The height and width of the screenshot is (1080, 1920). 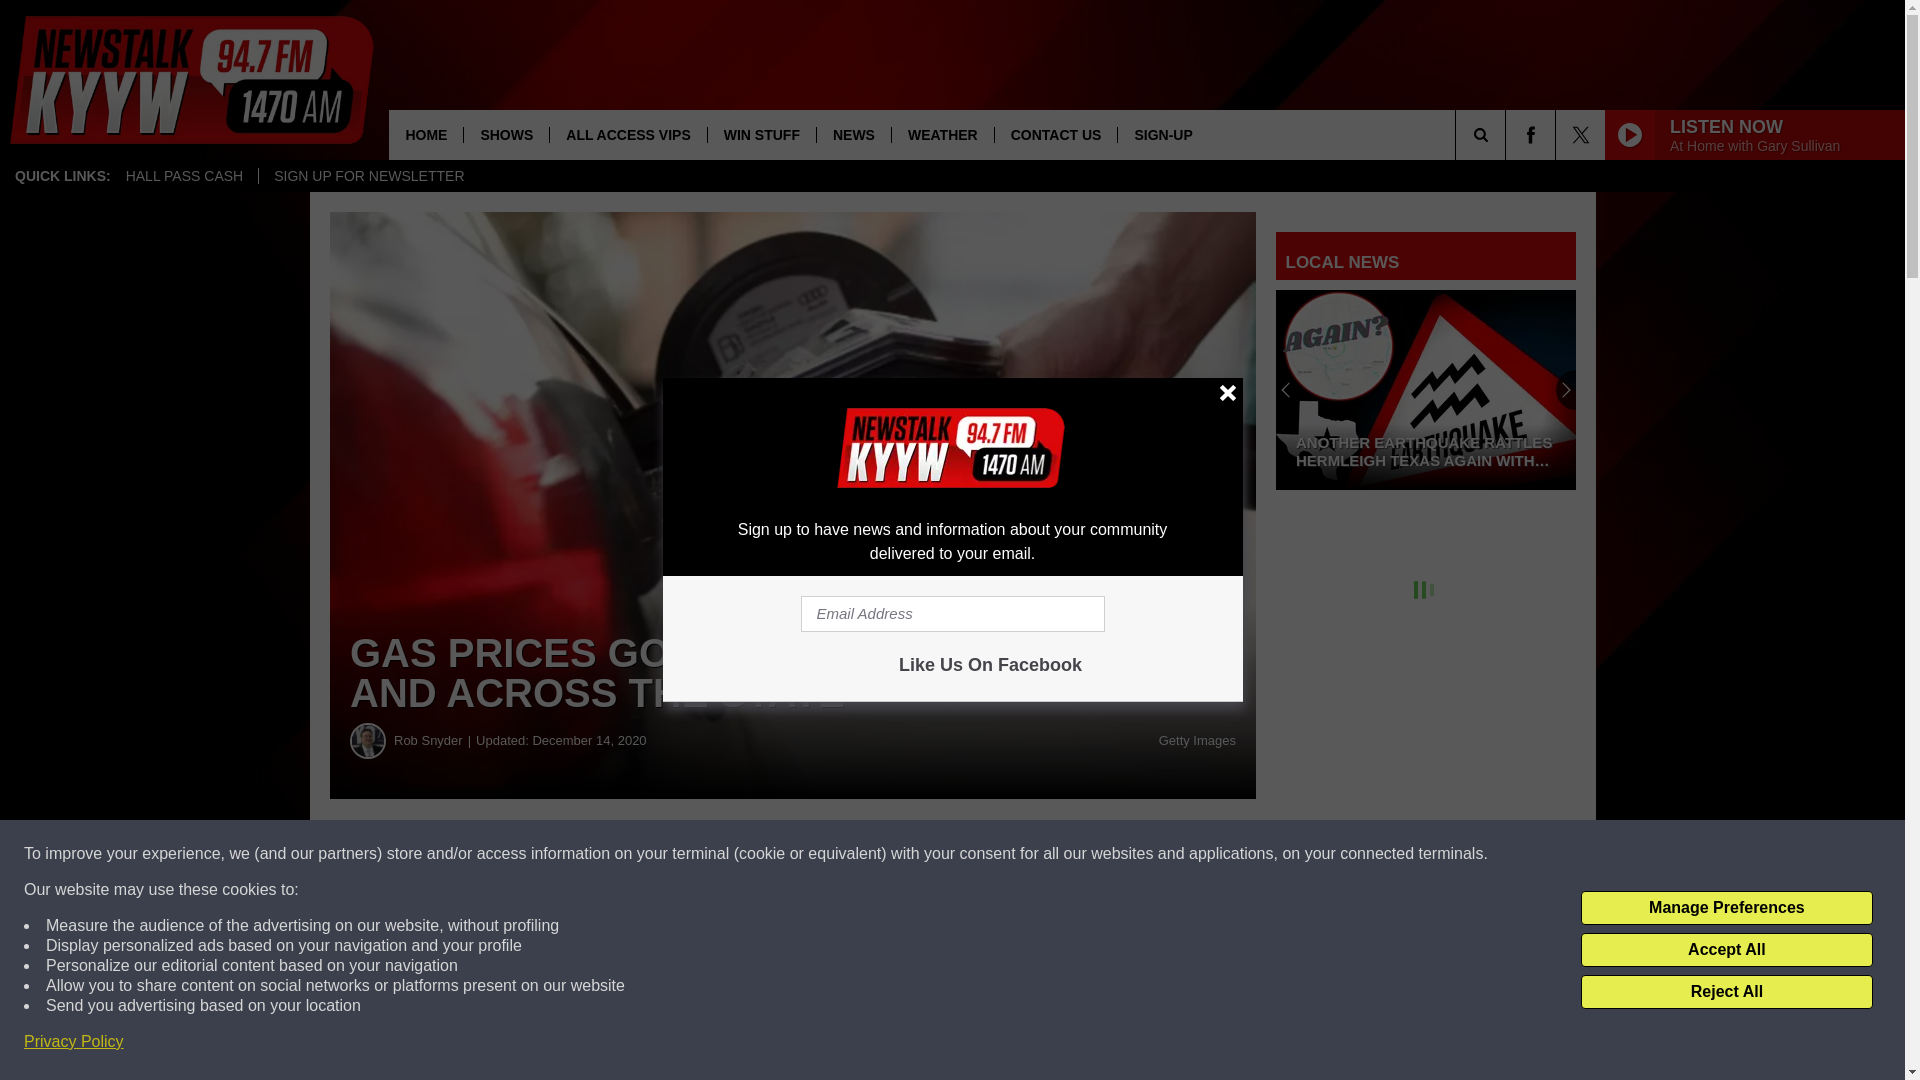 What do you see at coordinates (761, 134) in the screenshot?
I see `WIN STUFF` at bounding box center [761, 134].